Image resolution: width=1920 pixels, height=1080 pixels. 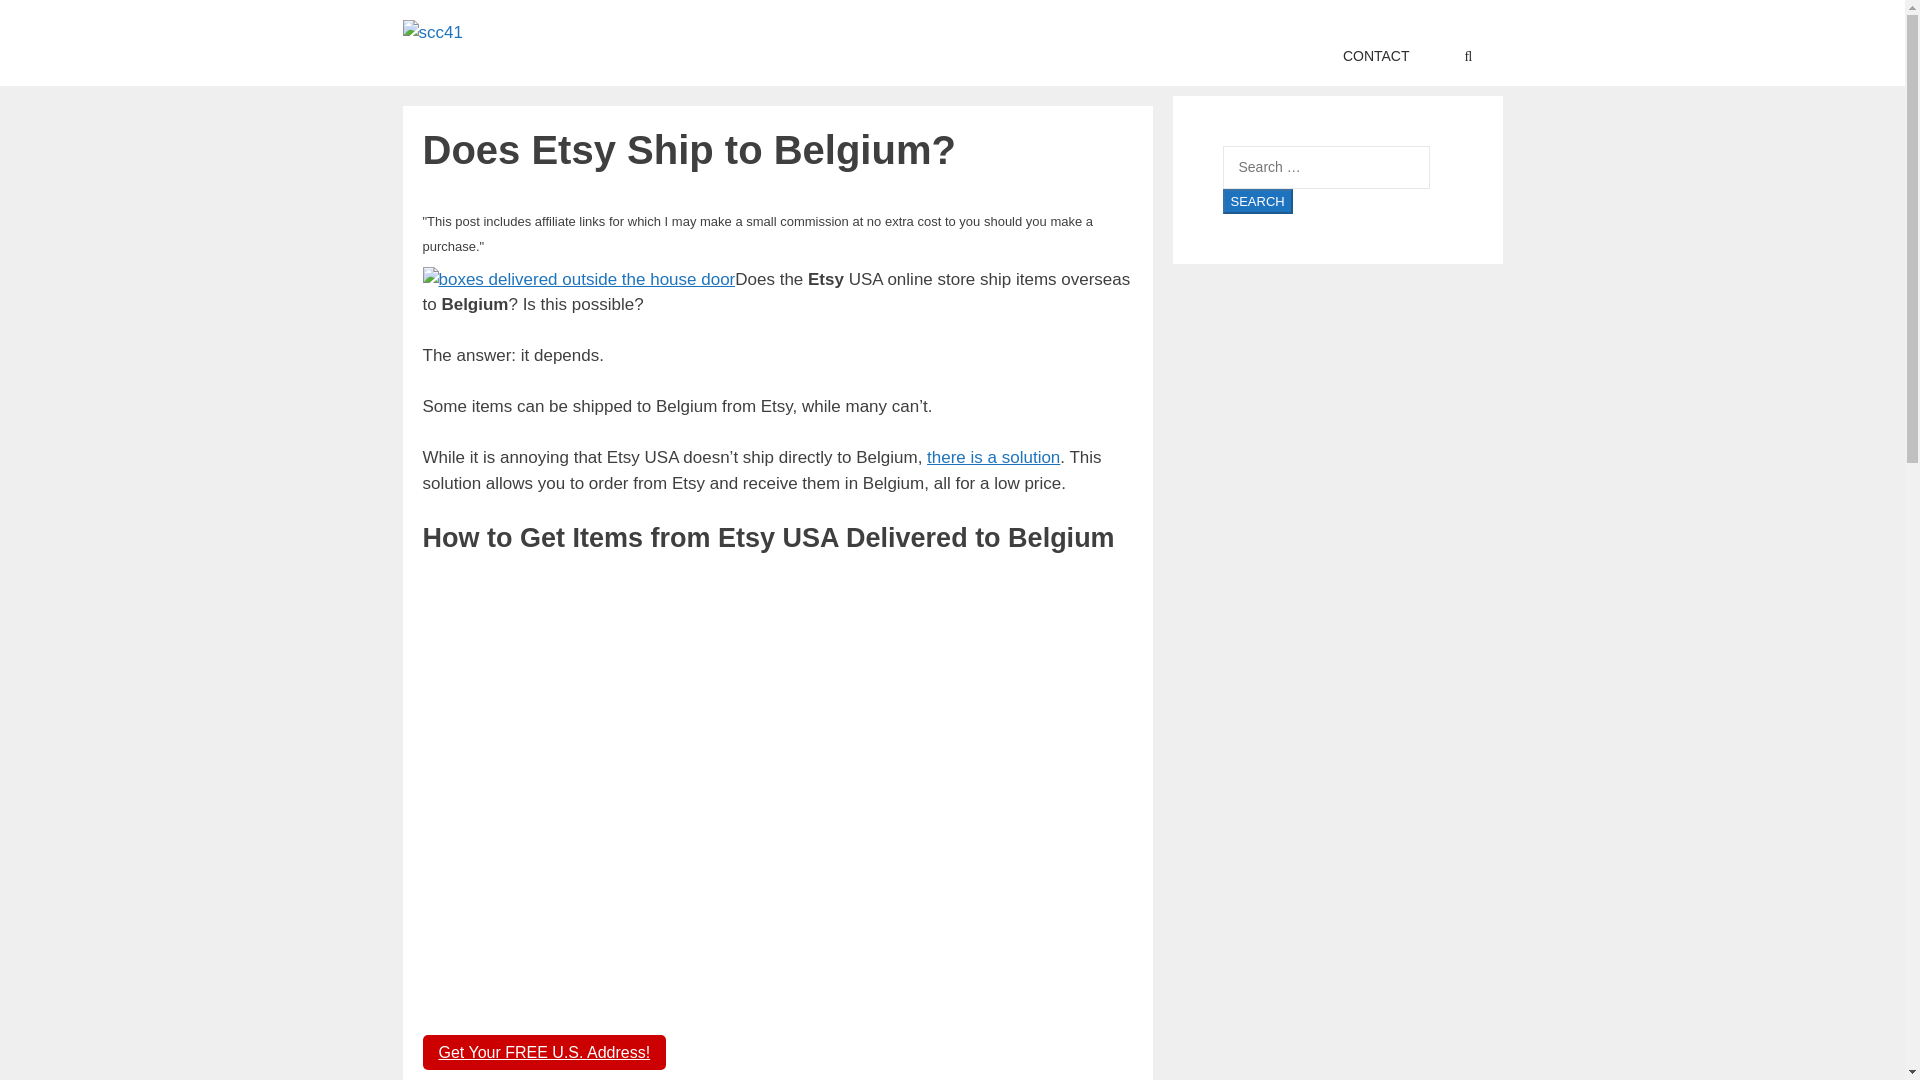 I want to click on Search, so click(x=1256, y=200).